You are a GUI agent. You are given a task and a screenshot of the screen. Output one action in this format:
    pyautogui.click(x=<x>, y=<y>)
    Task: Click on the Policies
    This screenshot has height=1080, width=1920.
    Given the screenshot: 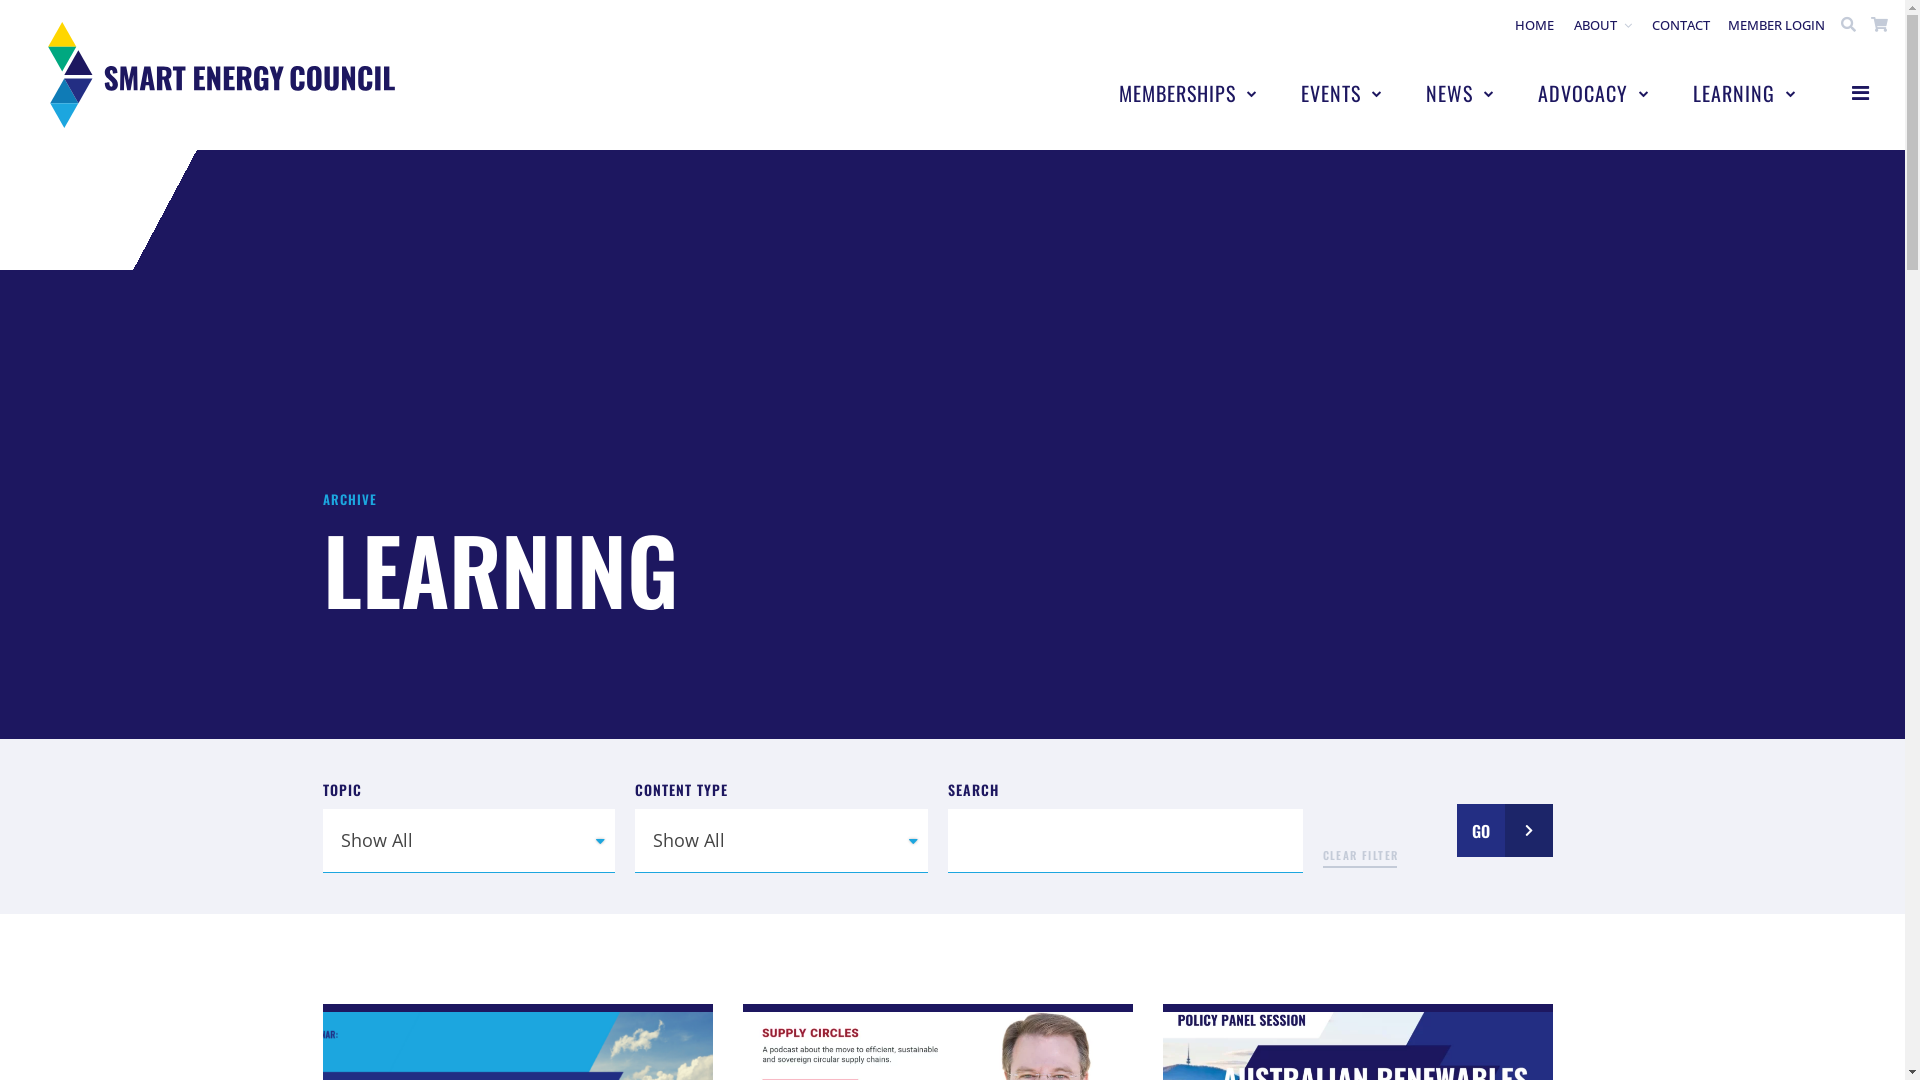 What is the action you would take?
    pyautogui.click(x=268, y=1004)
    